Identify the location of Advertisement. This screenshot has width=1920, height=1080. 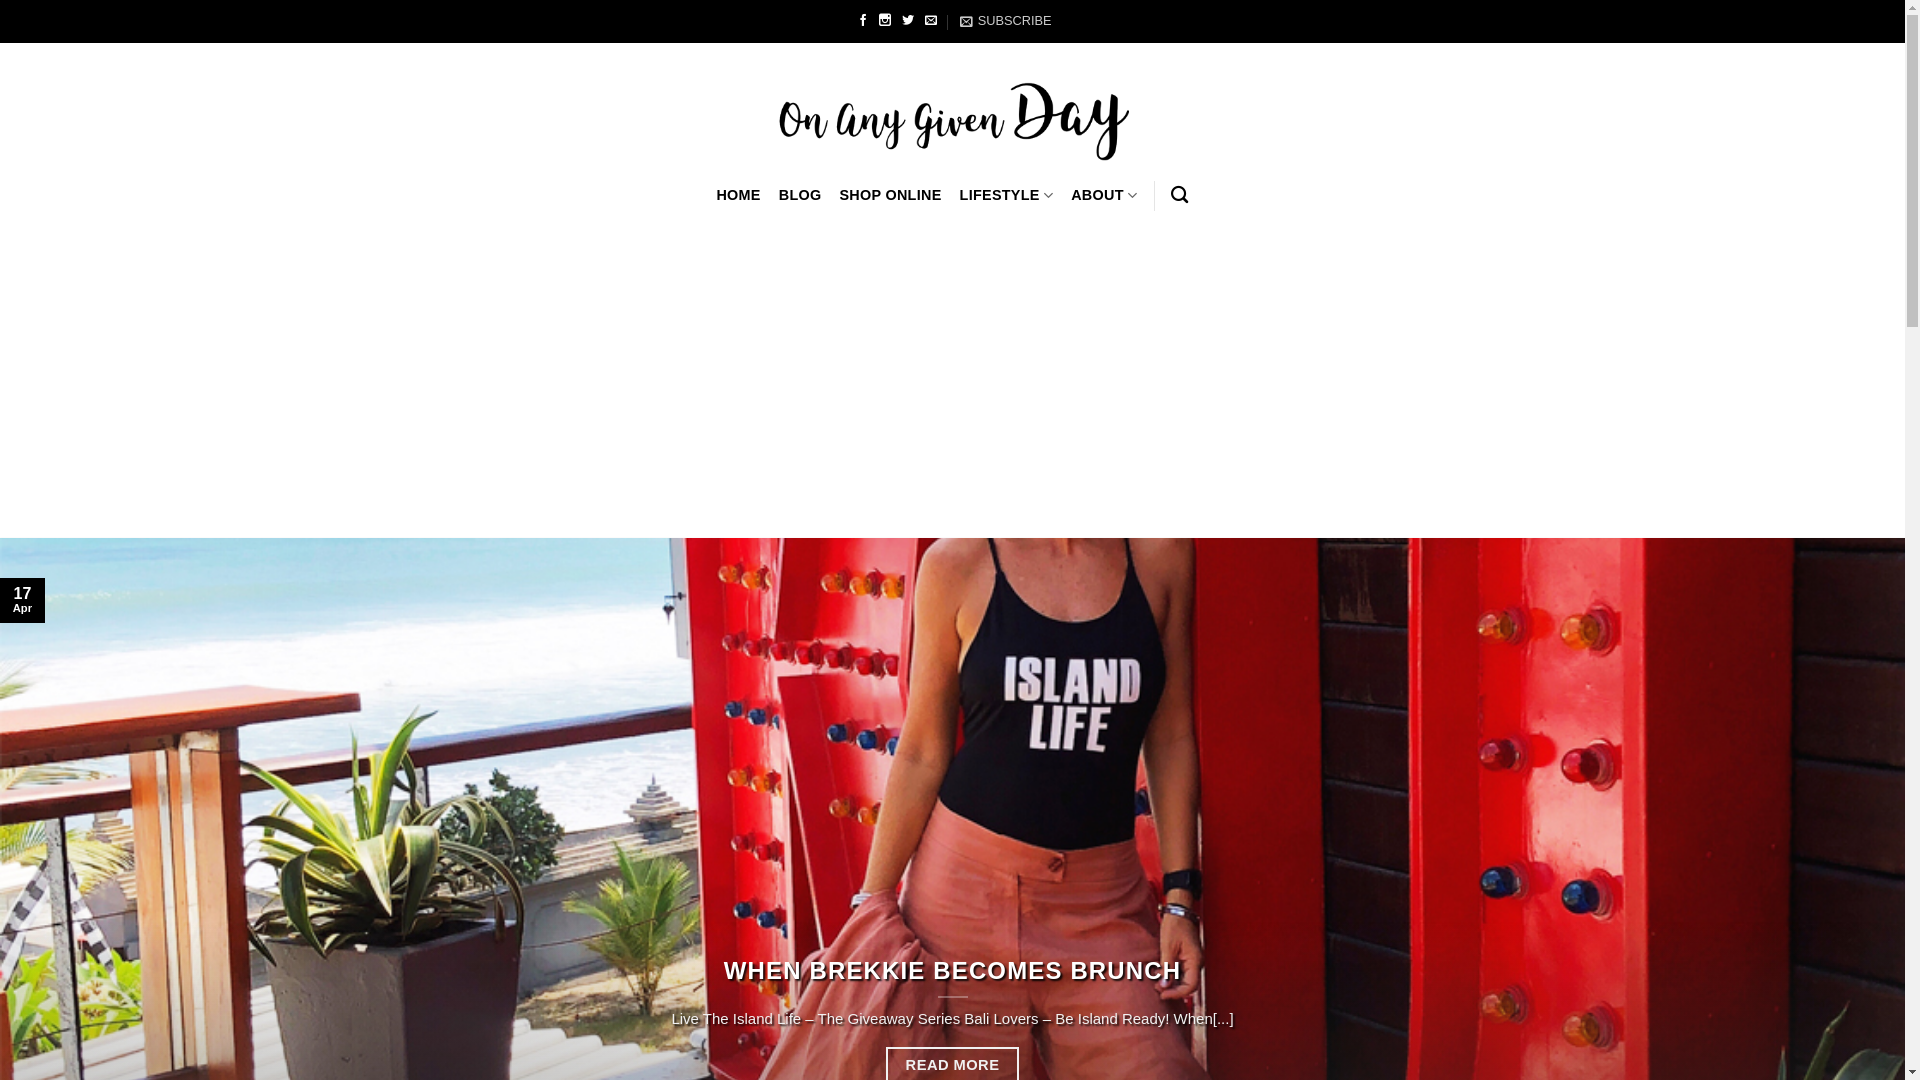
(952, 388).